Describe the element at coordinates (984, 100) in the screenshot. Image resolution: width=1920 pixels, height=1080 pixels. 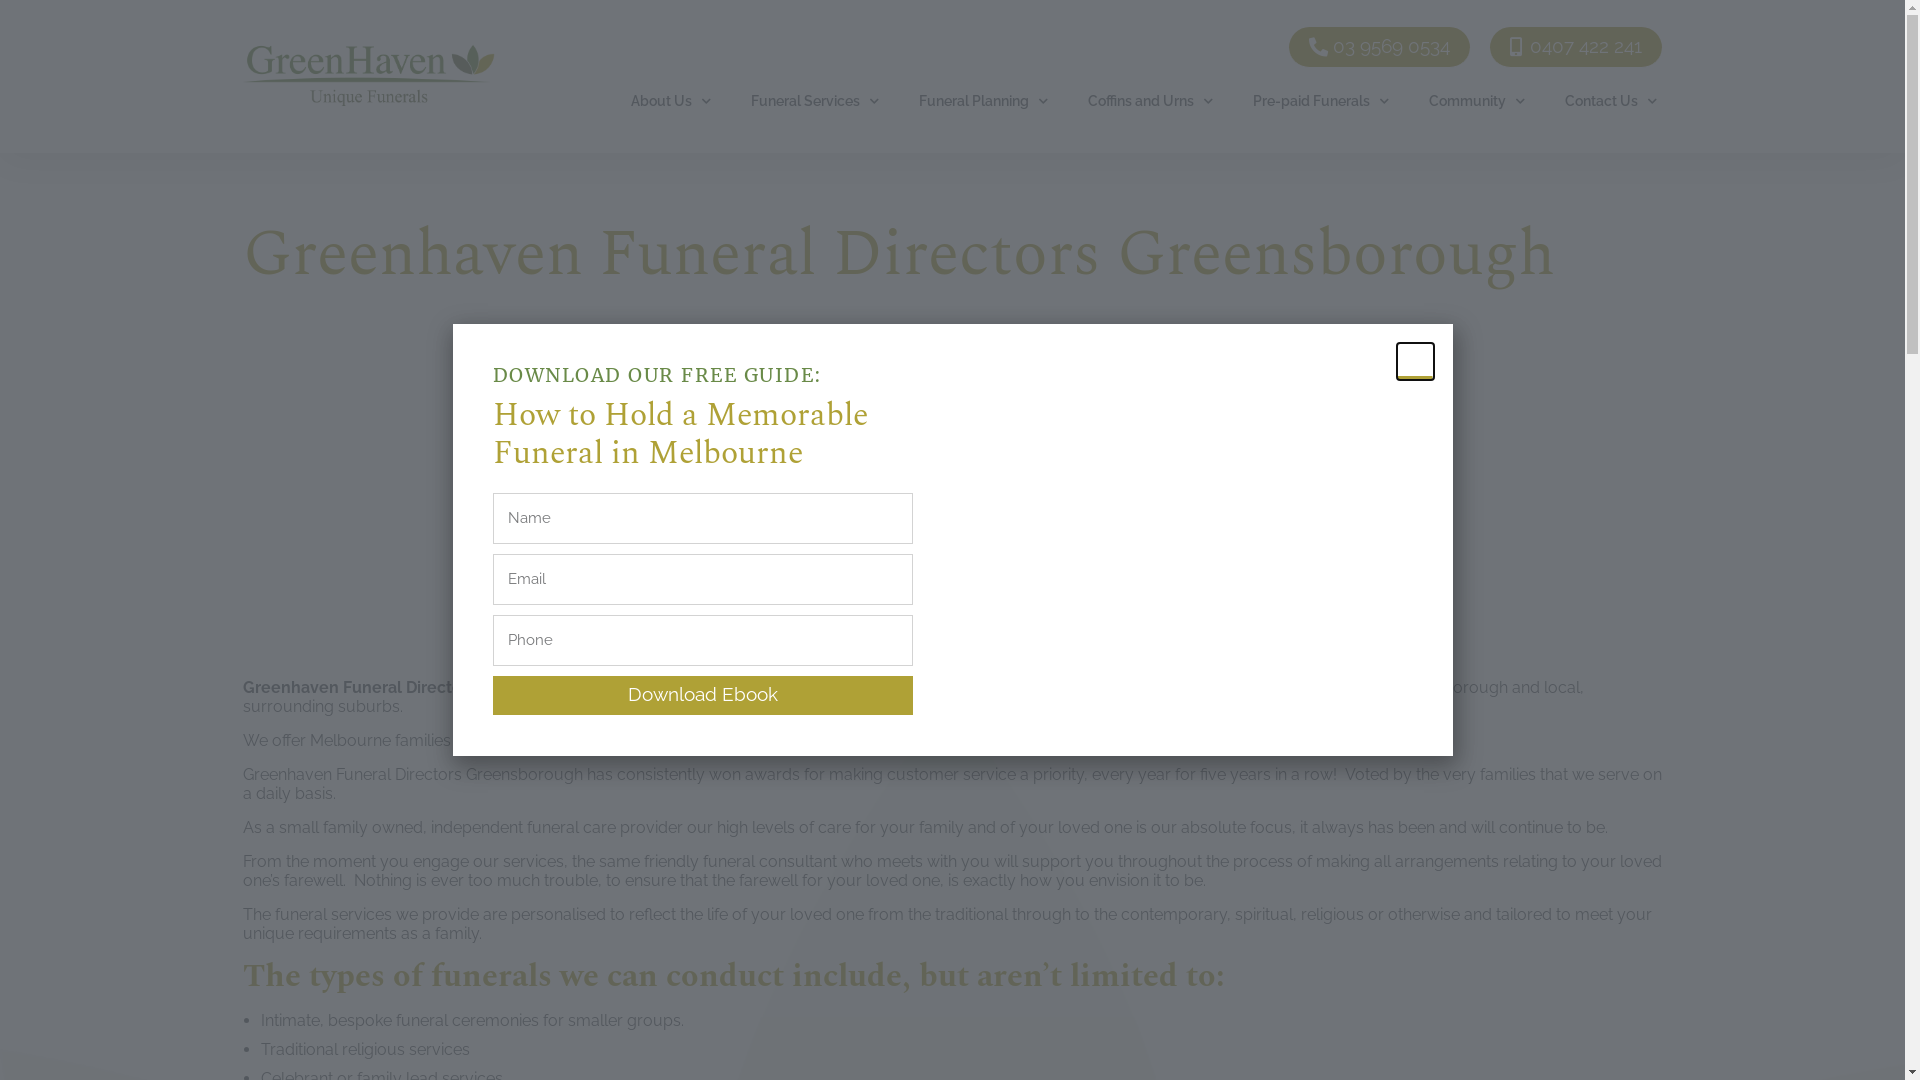
I see `Funeral Planning` at that location.